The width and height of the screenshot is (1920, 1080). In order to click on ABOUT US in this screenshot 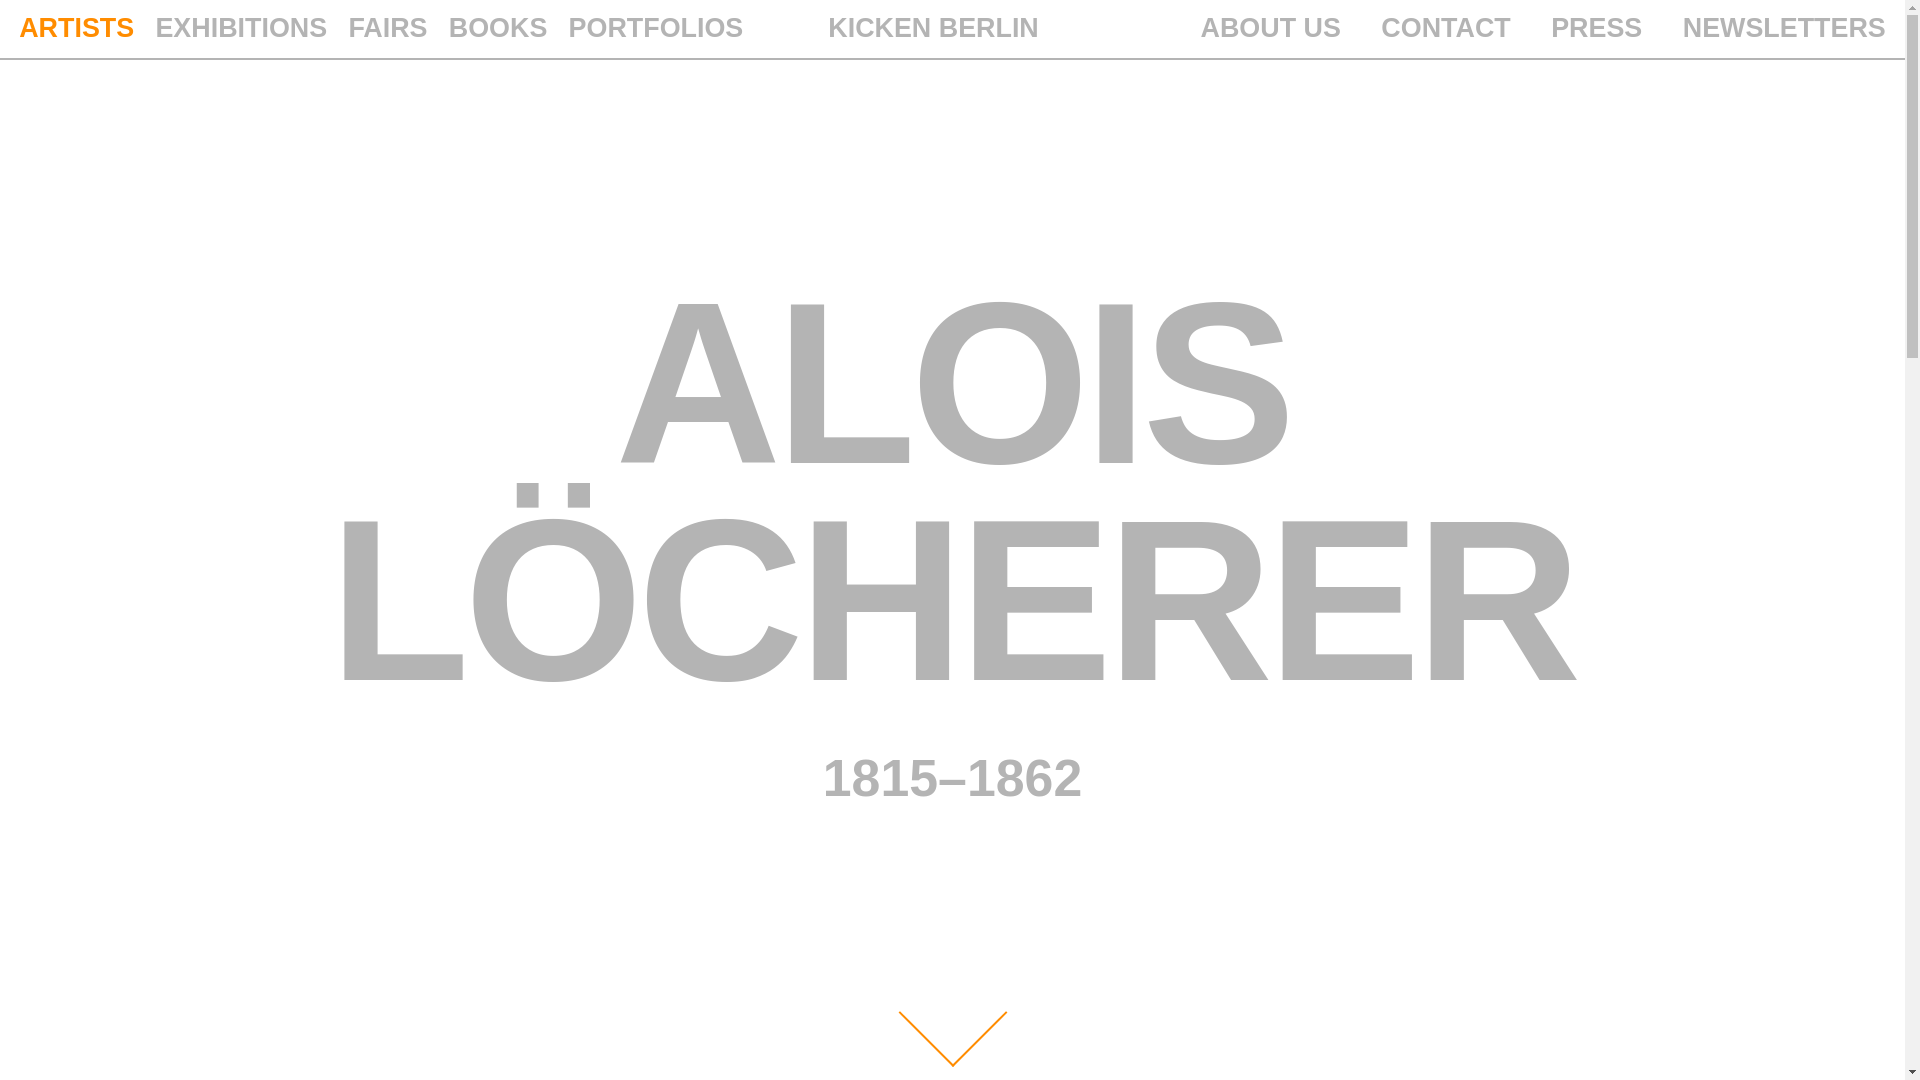, I will do `click(1270, 28)`.